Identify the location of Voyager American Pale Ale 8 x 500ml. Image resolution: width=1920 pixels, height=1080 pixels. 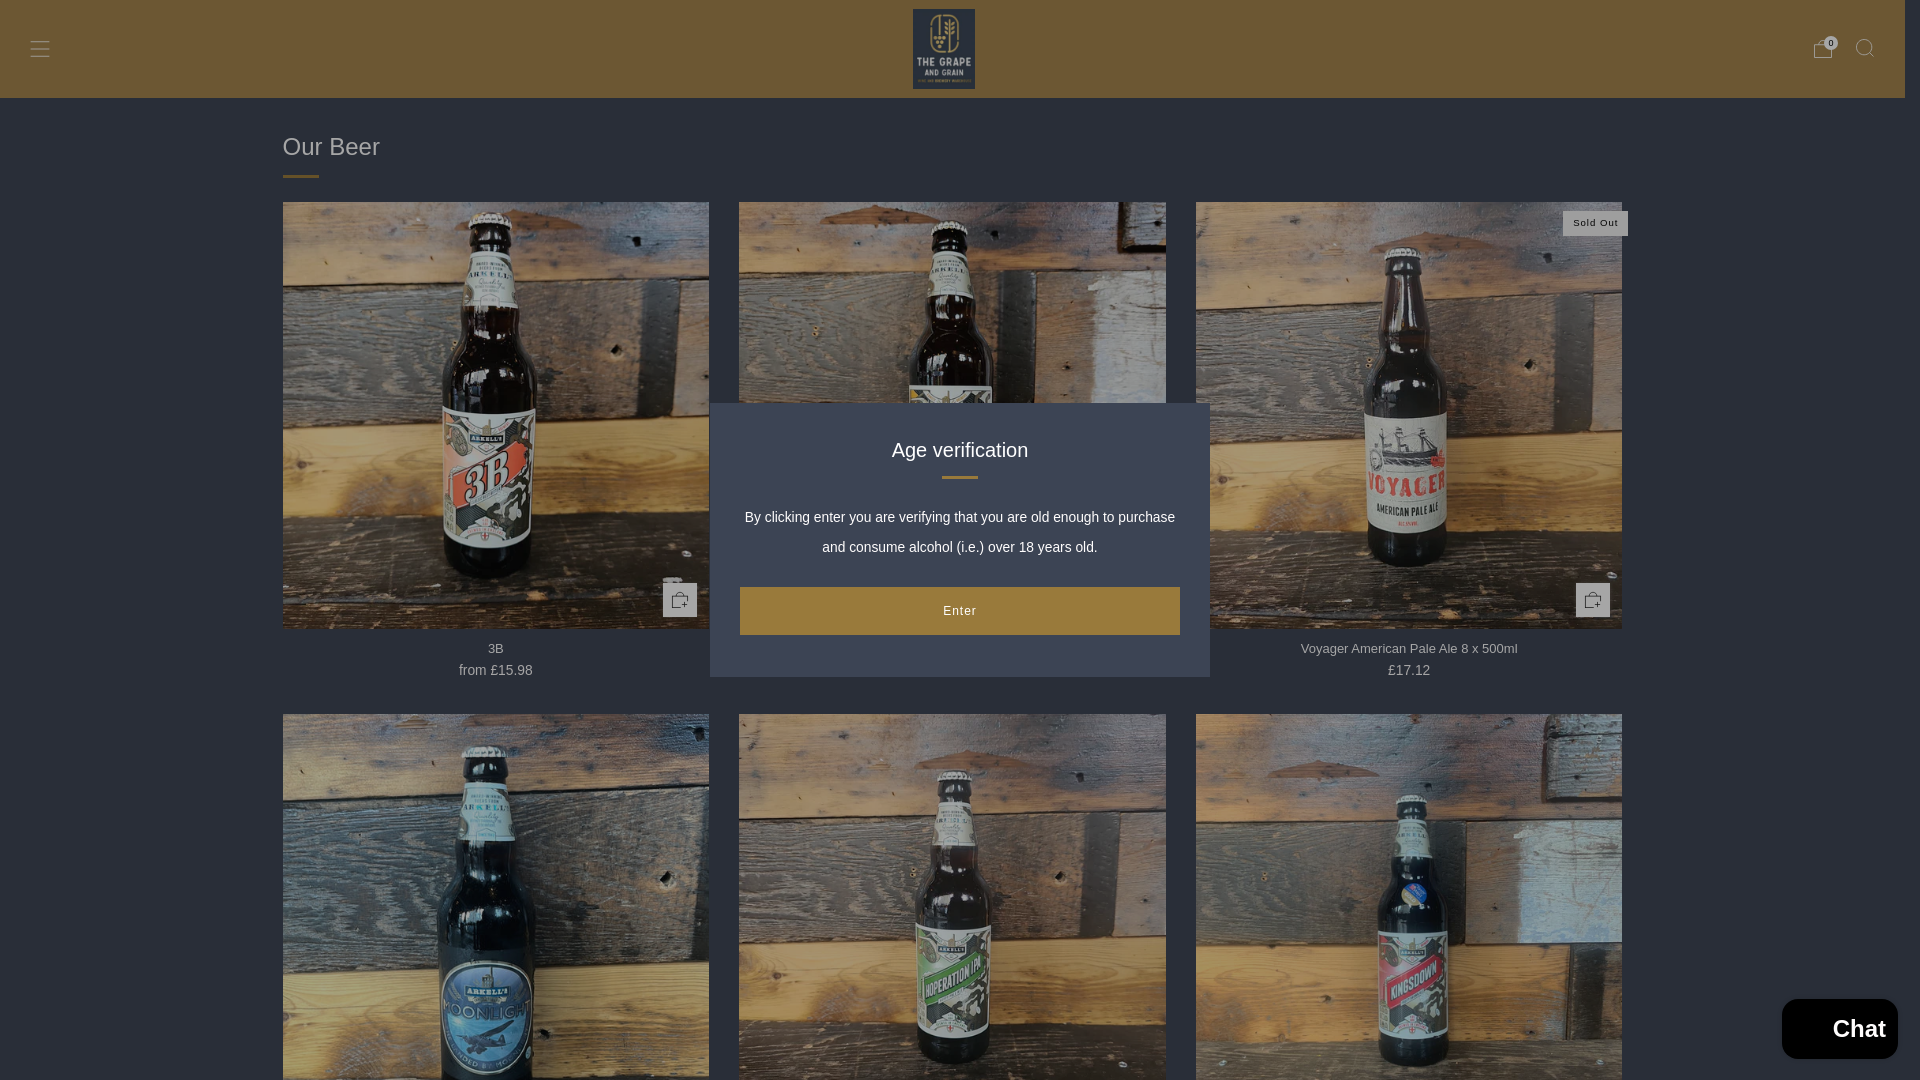
(1409, 649).